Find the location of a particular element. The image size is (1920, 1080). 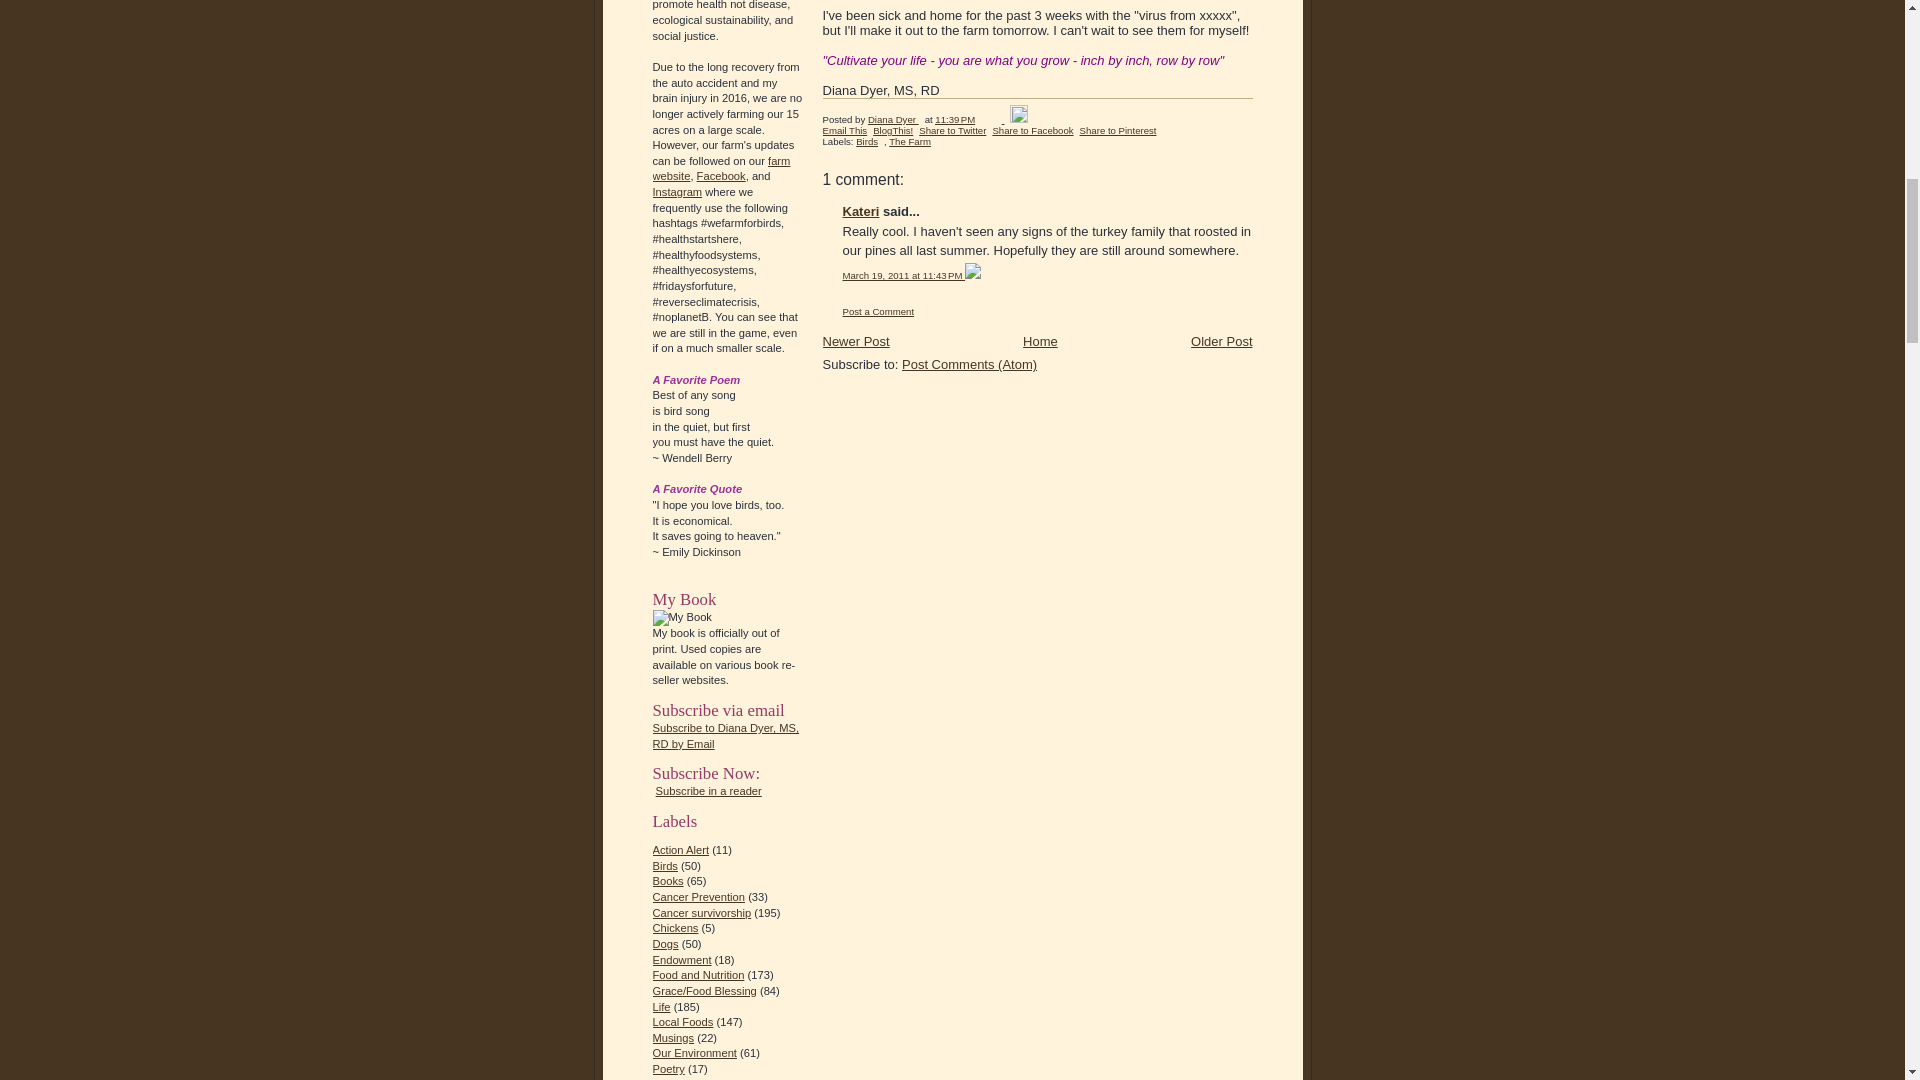

Our Environment is located at coordinates (694, 1052).